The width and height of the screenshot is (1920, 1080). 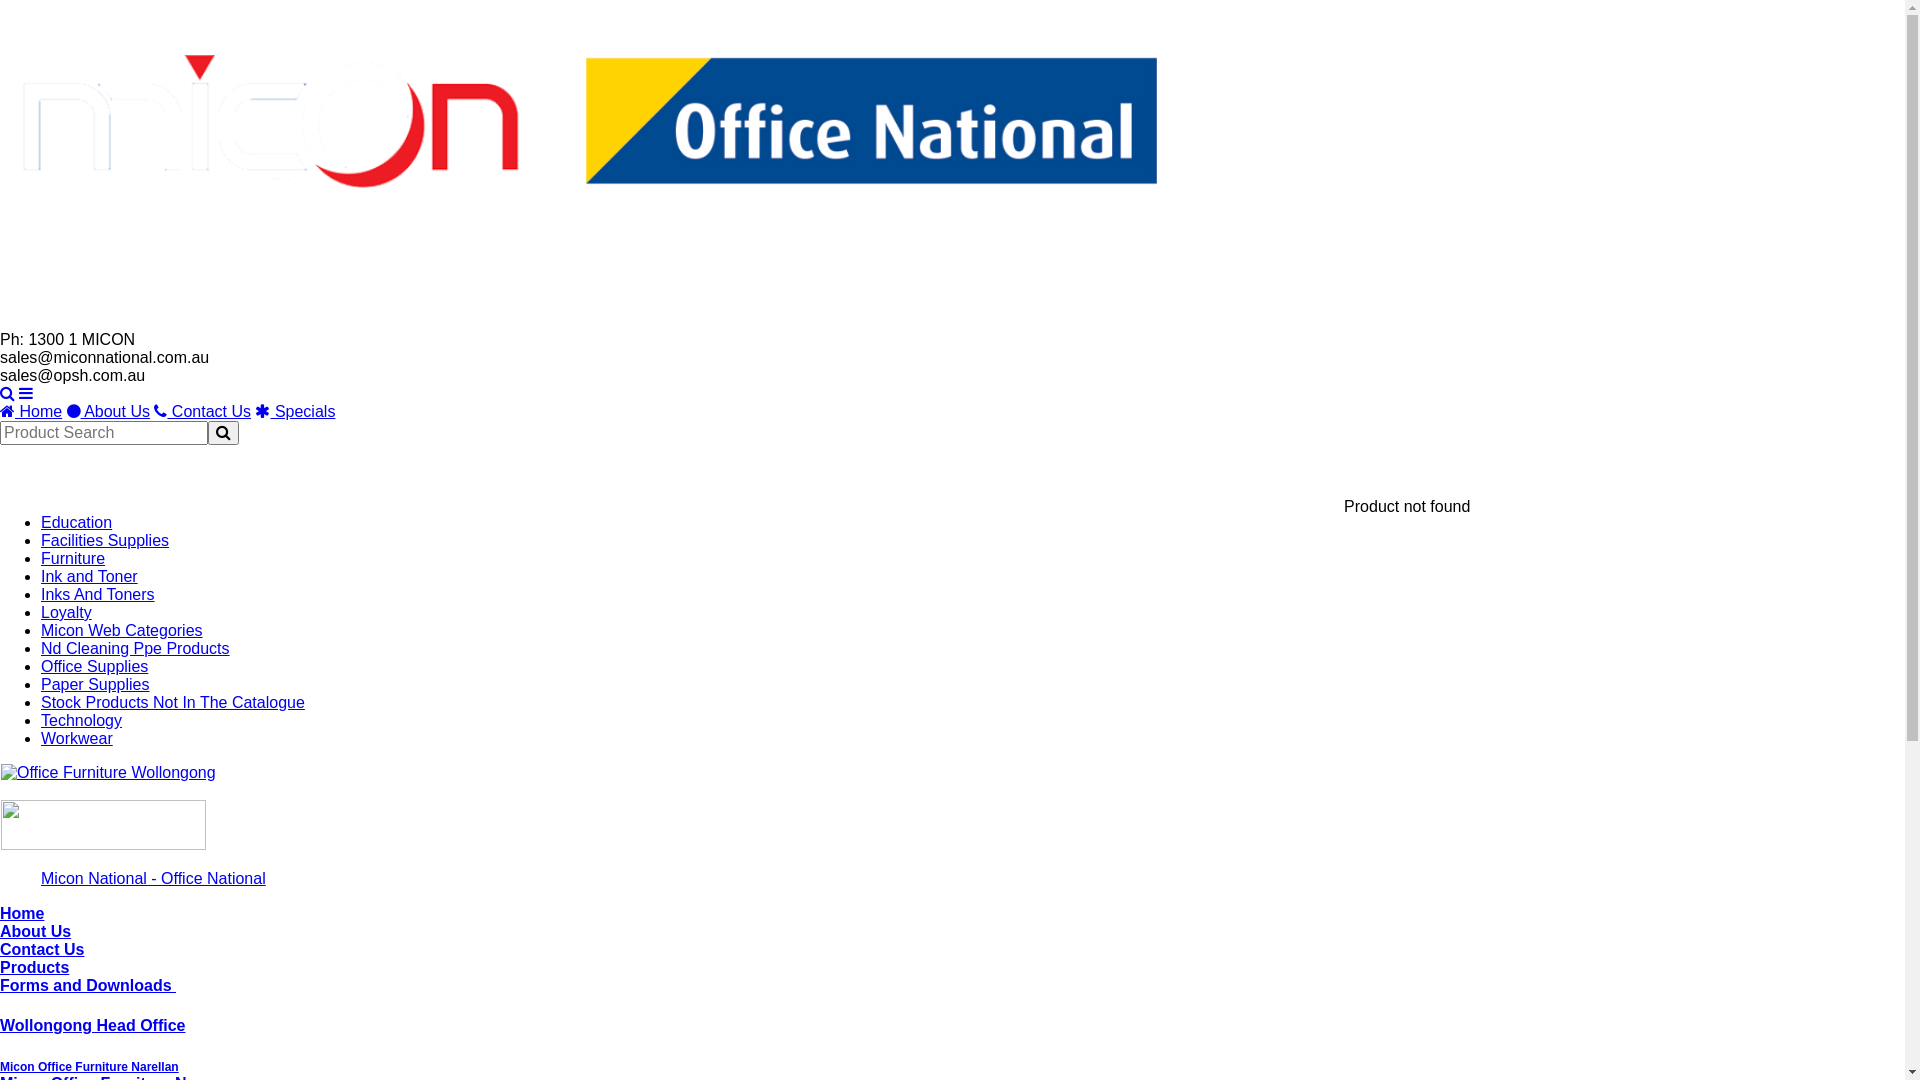 I want to click on Cart ($0.00), so click(x=291, y=14).